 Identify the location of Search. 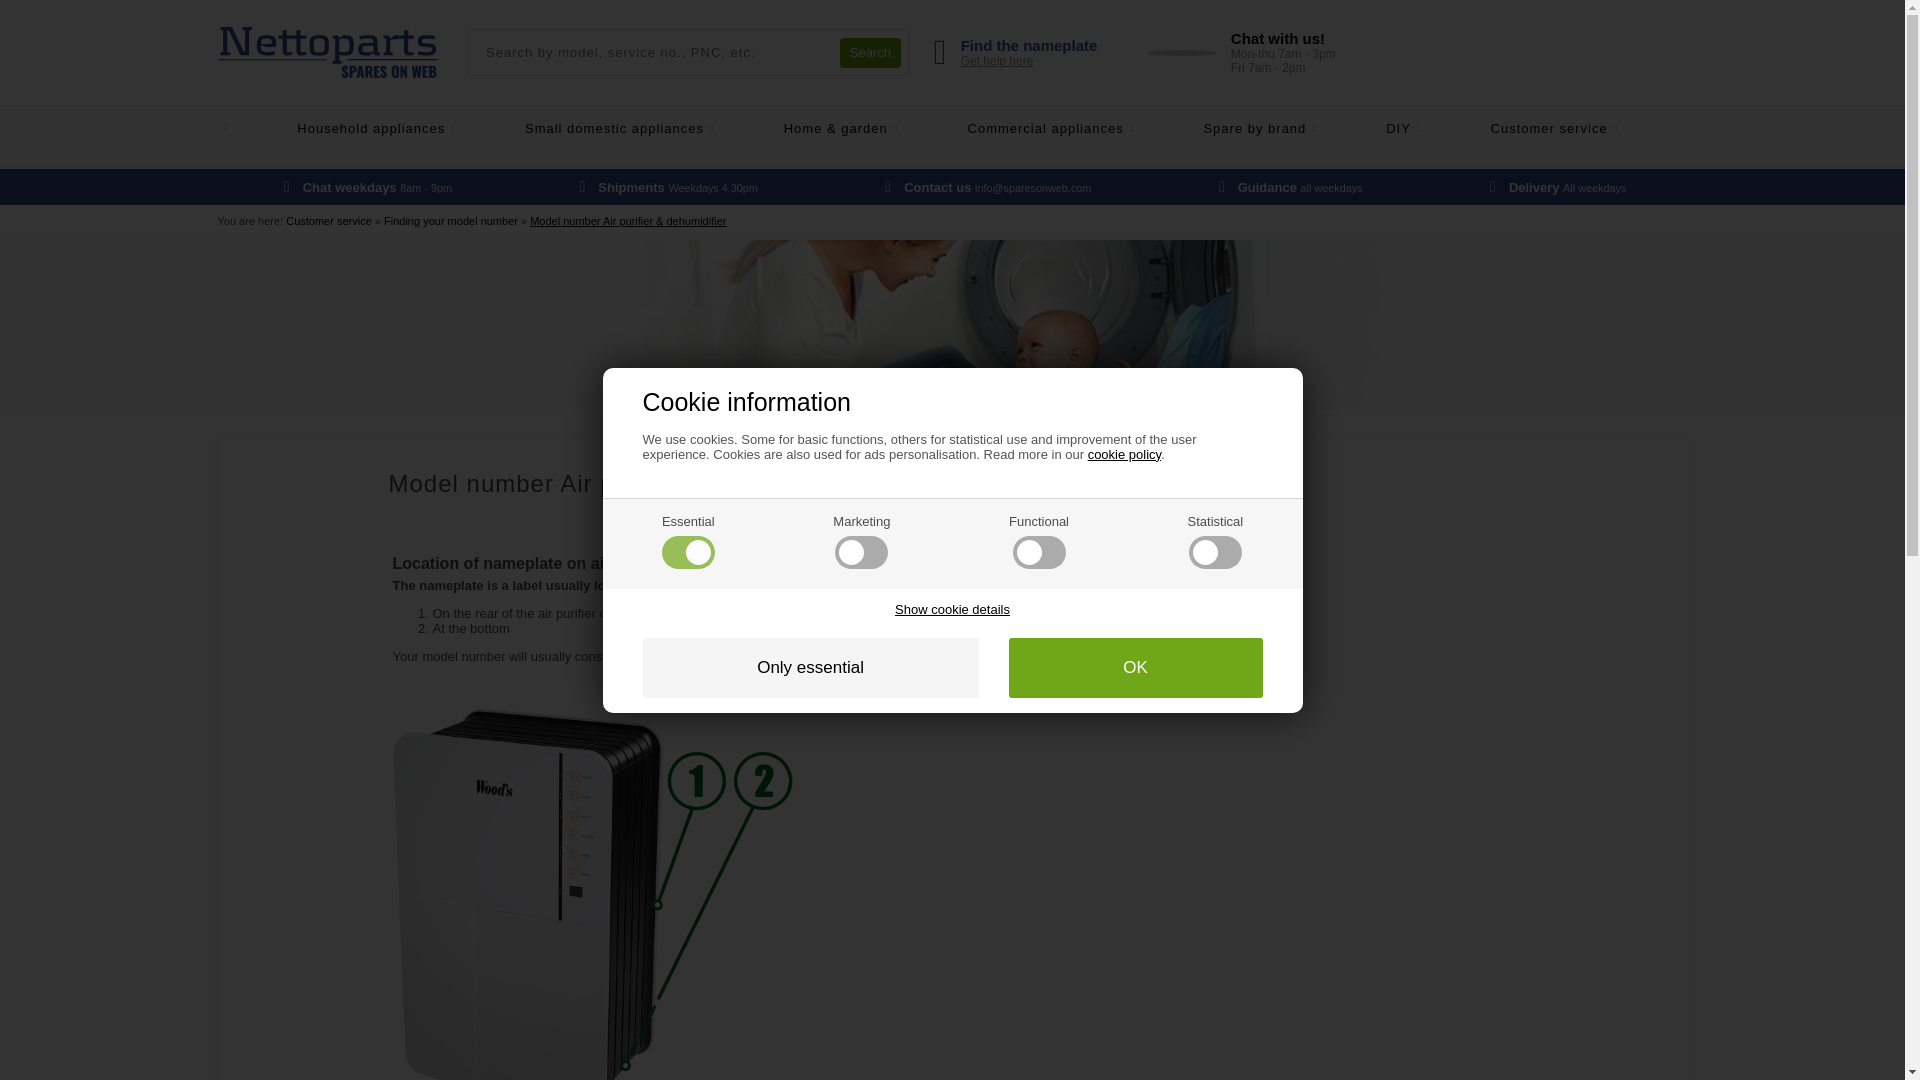
(870, 52).